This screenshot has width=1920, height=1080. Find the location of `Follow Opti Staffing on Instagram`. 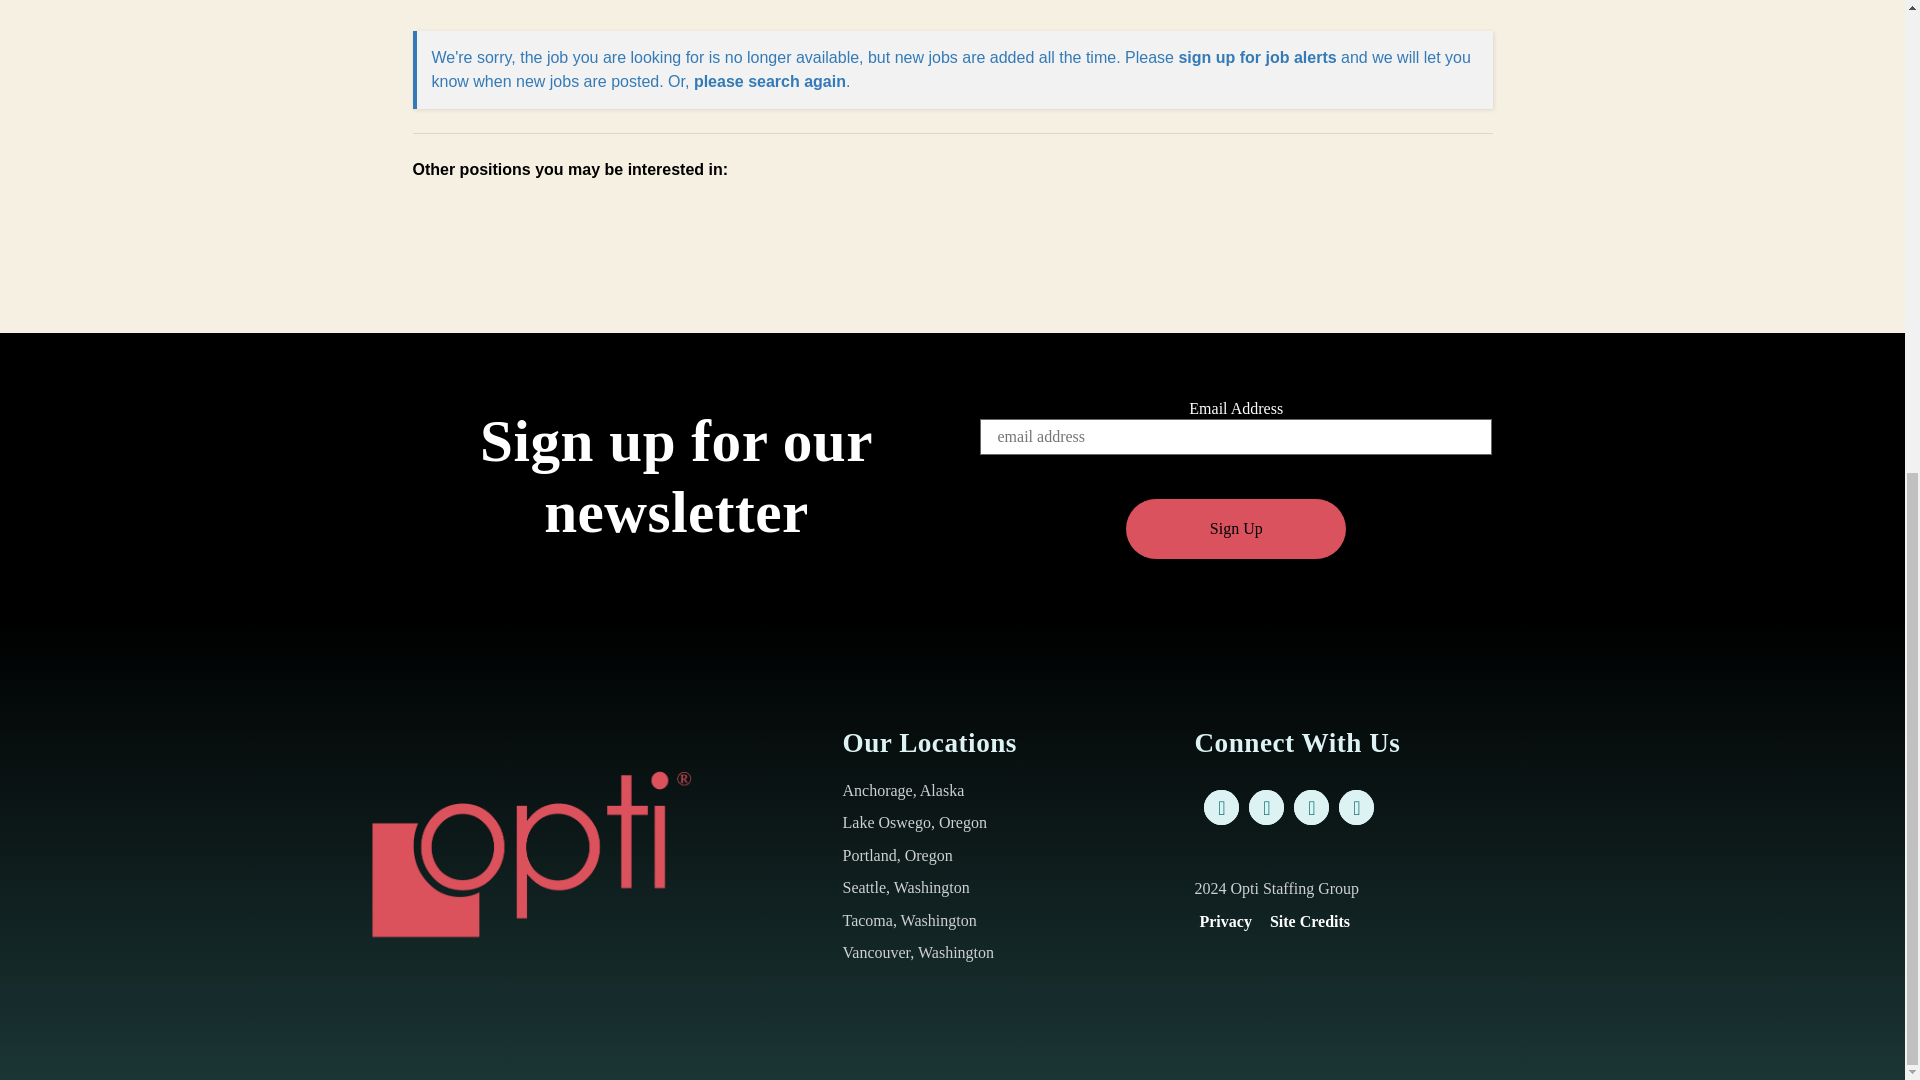

Follow Opti Staffing on Instagram is located at coordinates (1356, 807).